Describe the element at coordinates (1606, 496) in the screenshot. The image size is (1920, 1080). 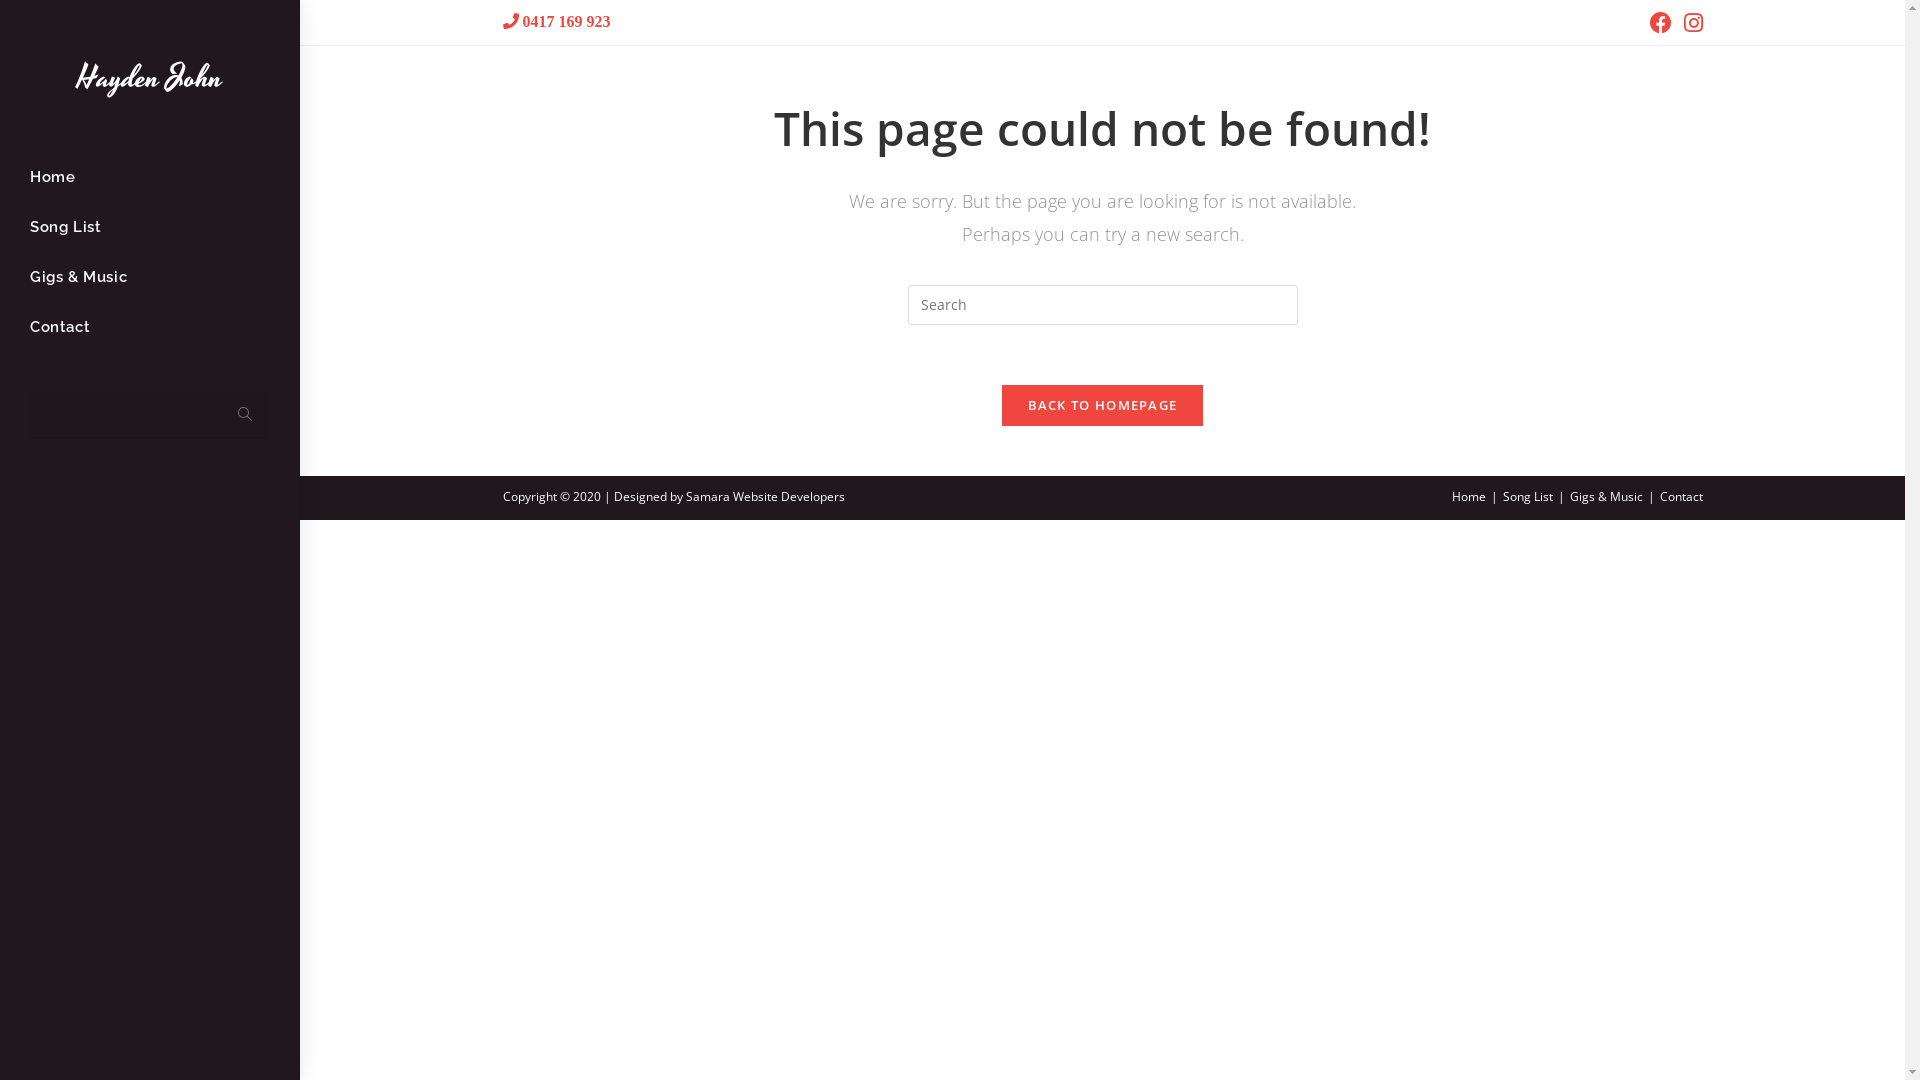
I see `Gigs & Music` at that location.